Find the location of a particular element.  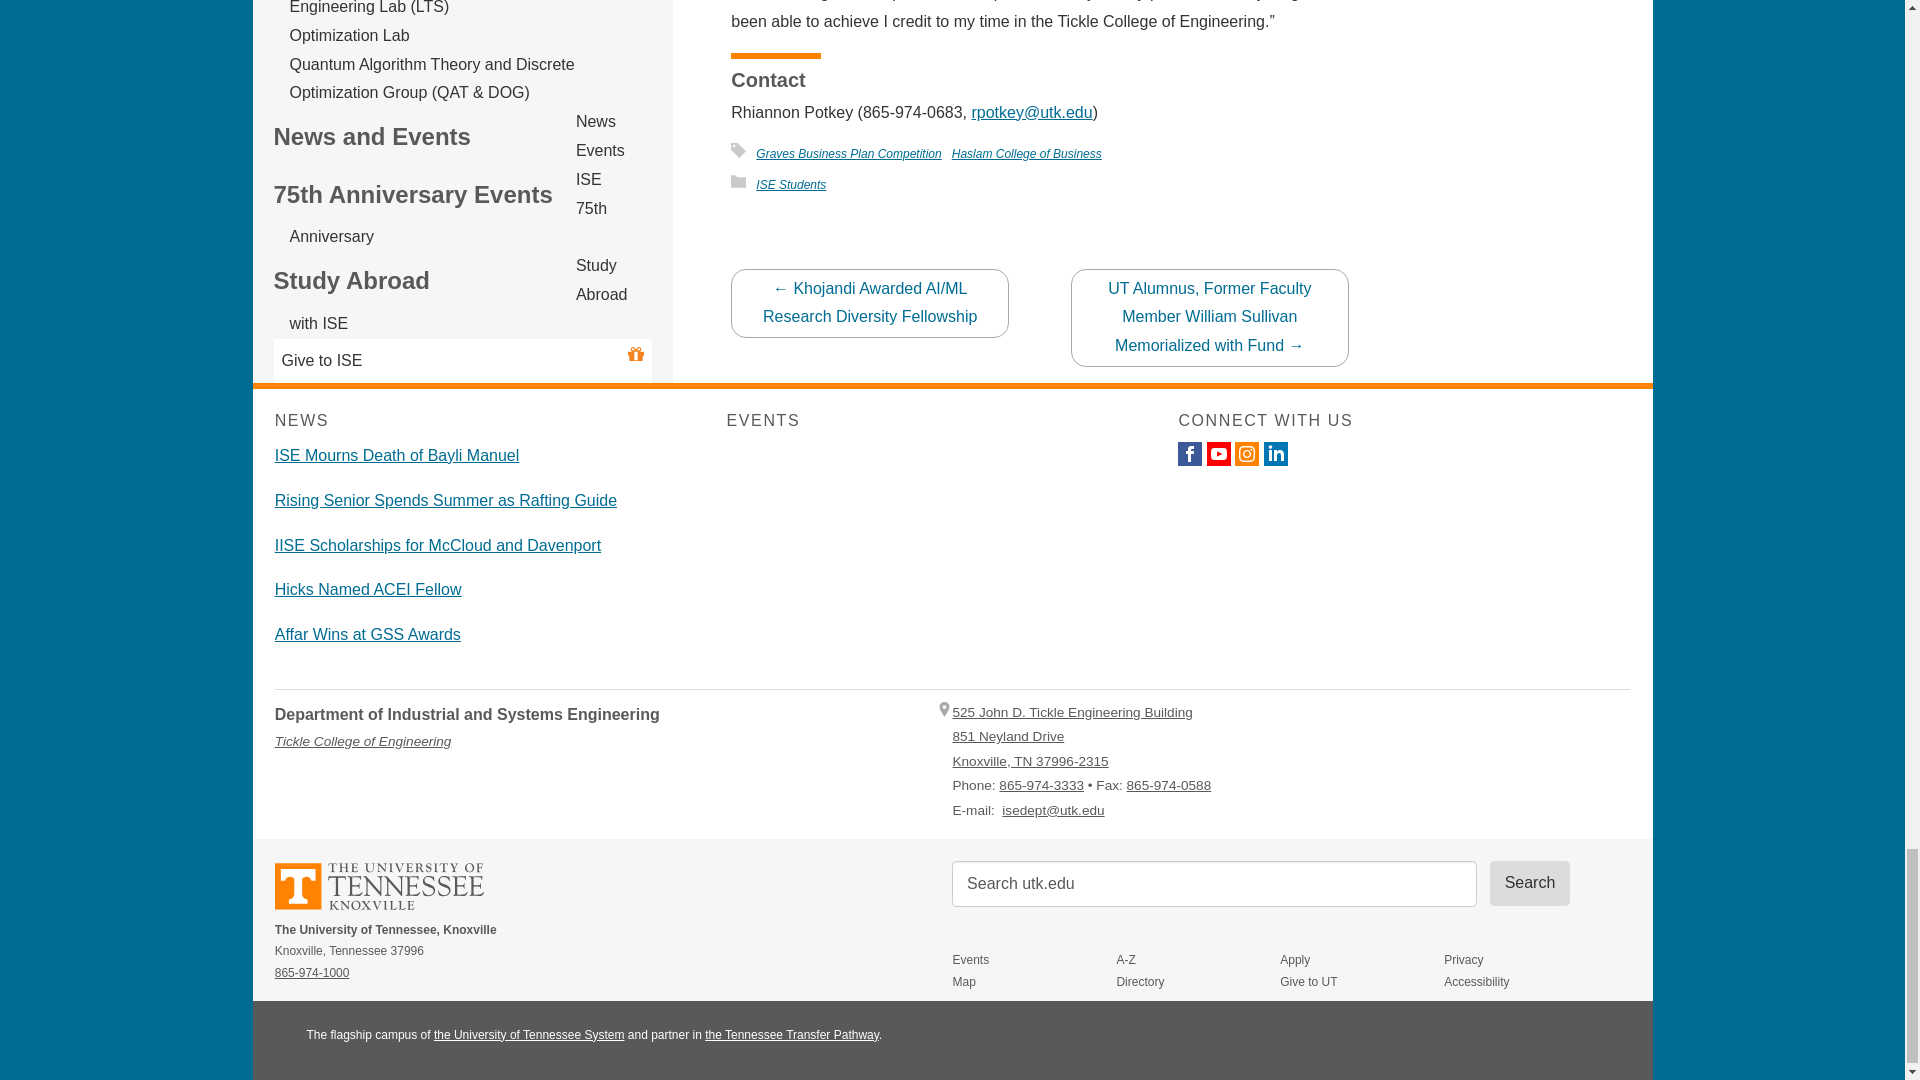

Search utk.edu is located at coordinates (1214, 883).